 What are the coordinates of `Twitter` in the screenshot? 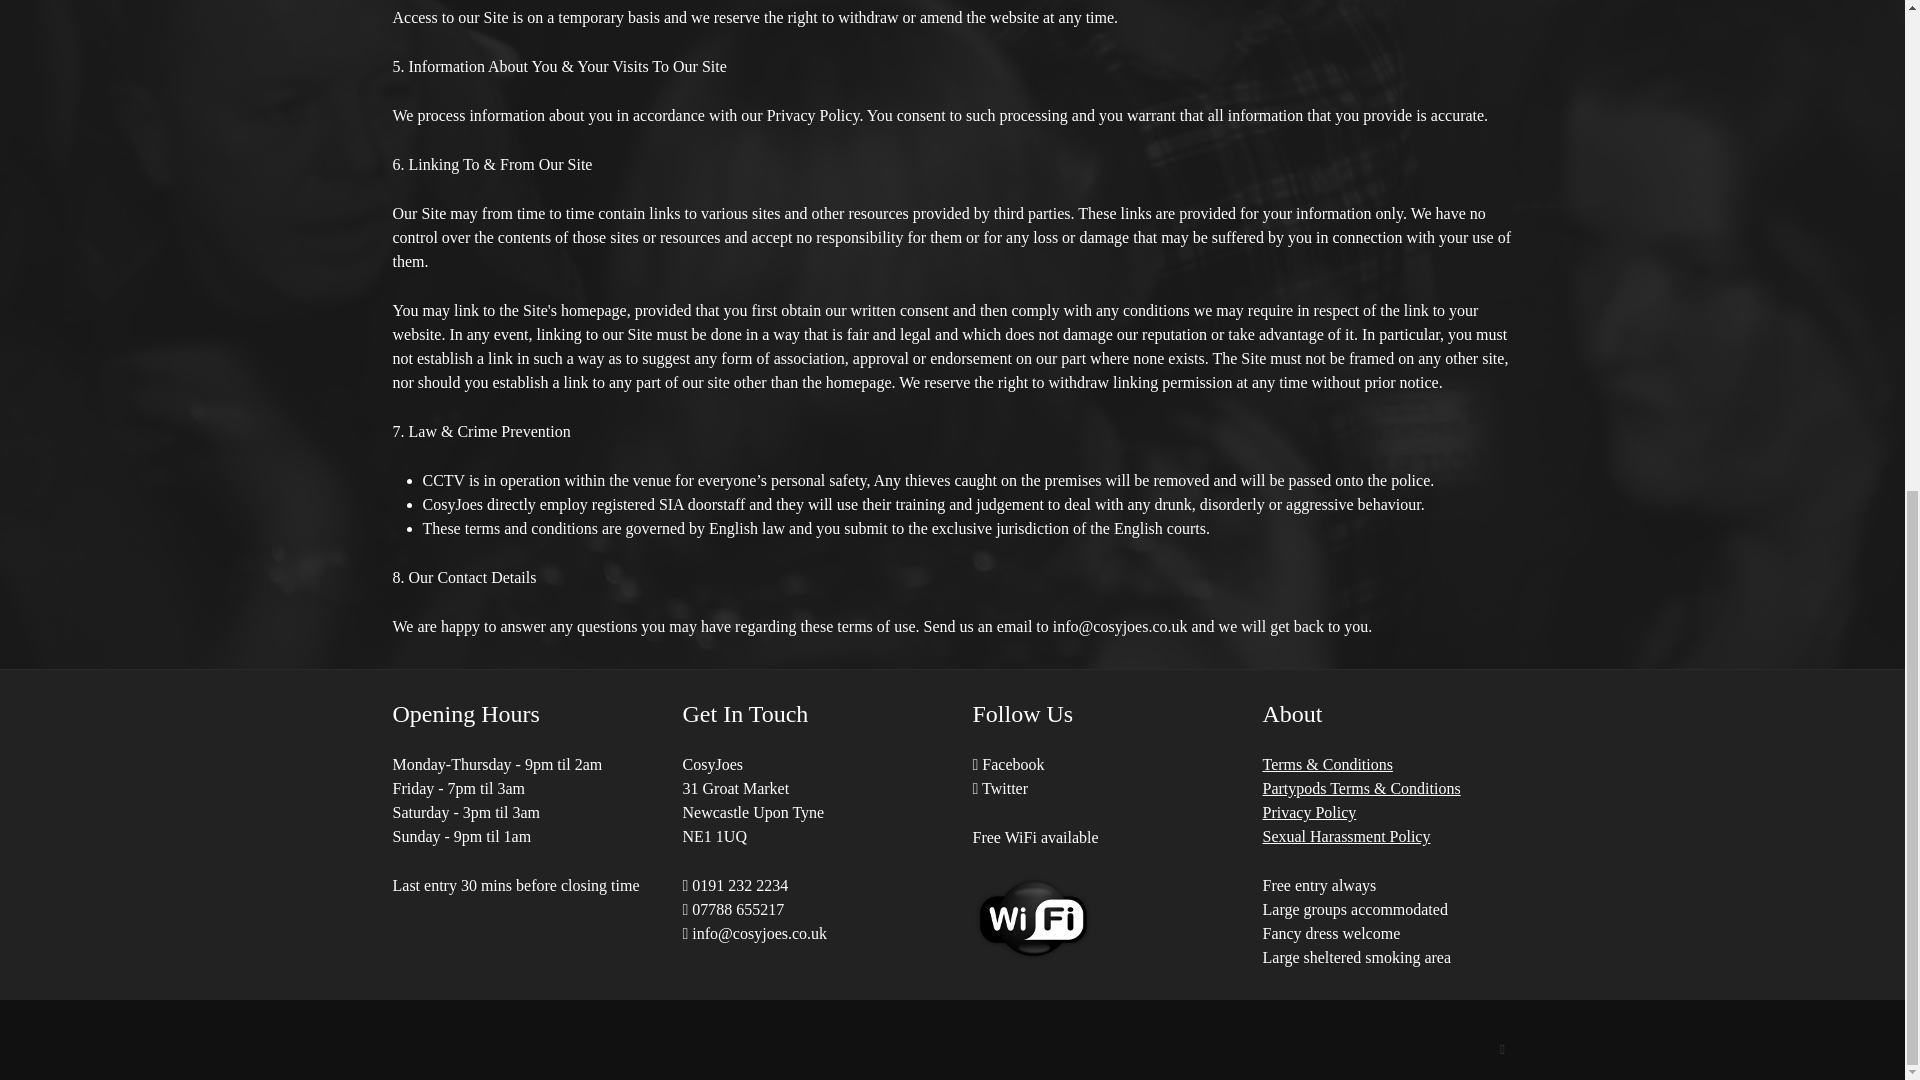 It's located at (999, 788).